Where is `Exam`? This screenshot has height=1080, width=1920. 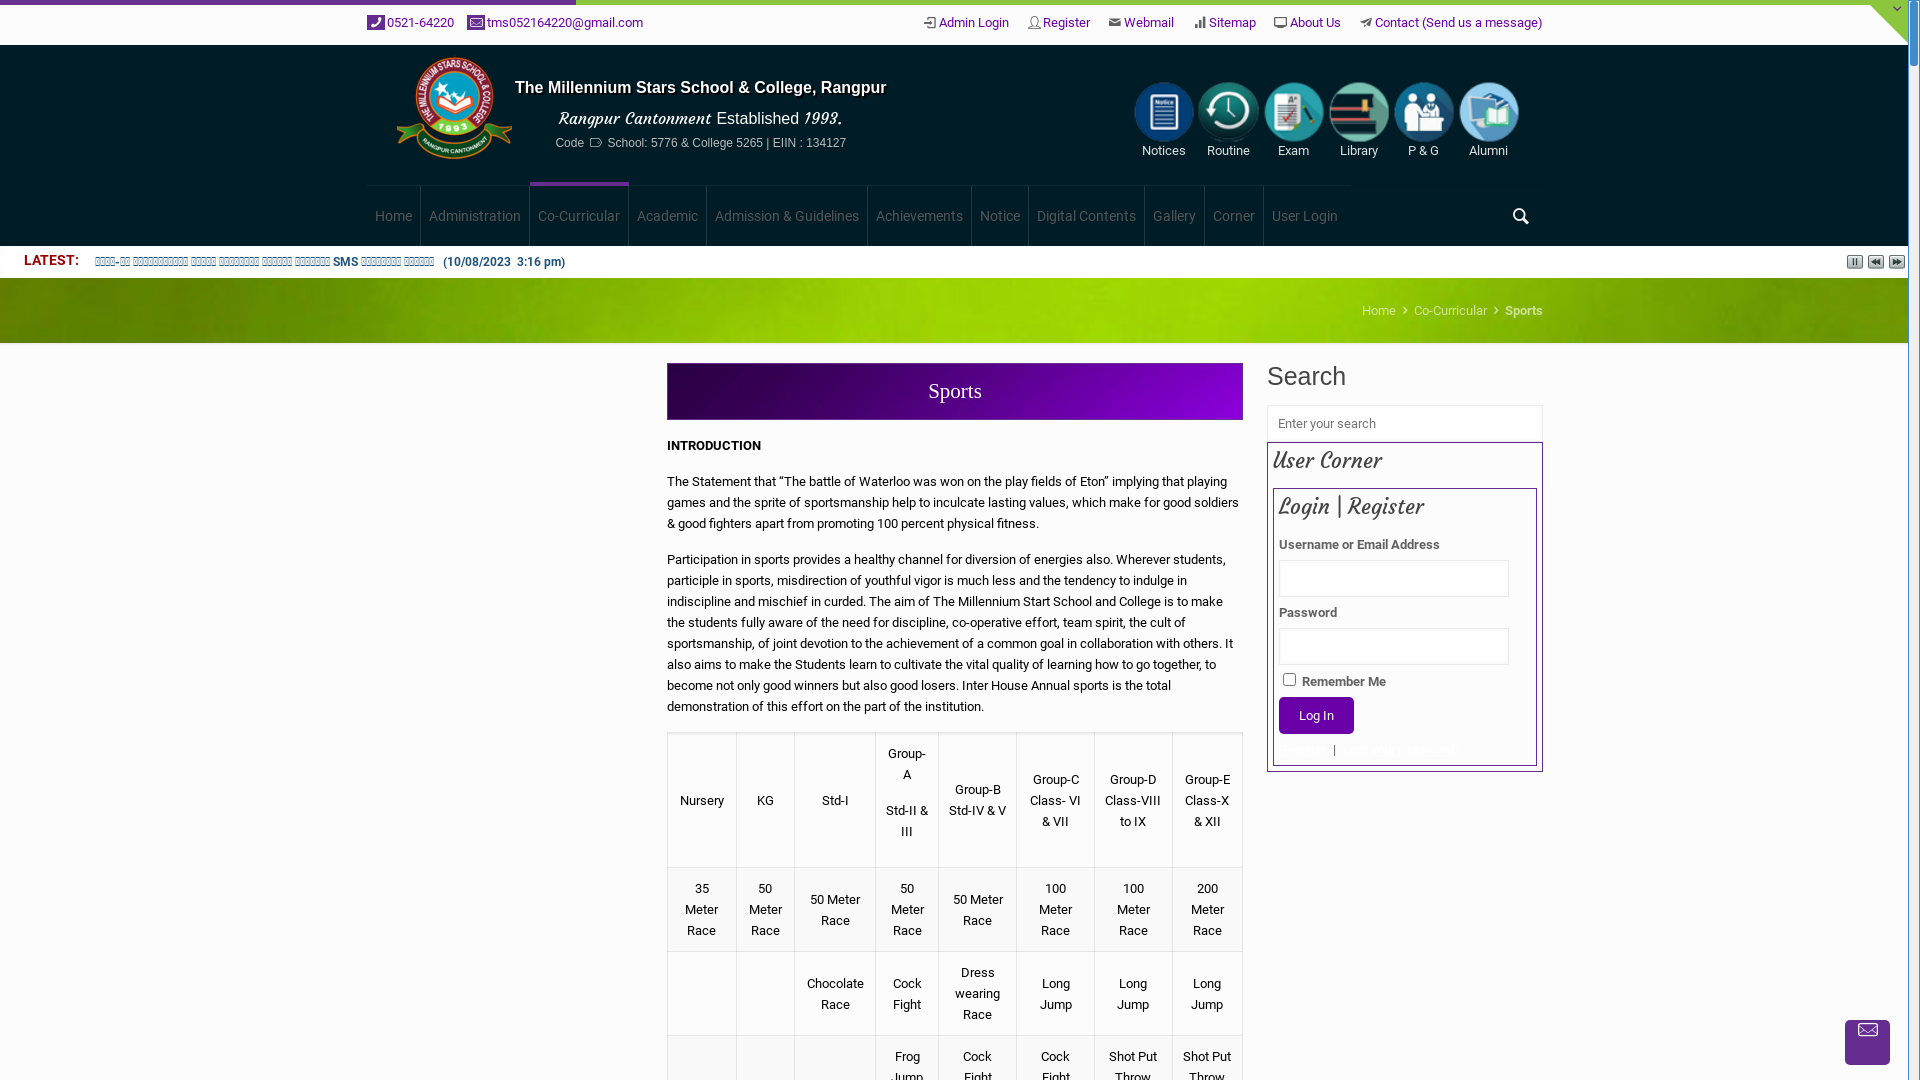 Exam is located at coordinates (1294, 120).